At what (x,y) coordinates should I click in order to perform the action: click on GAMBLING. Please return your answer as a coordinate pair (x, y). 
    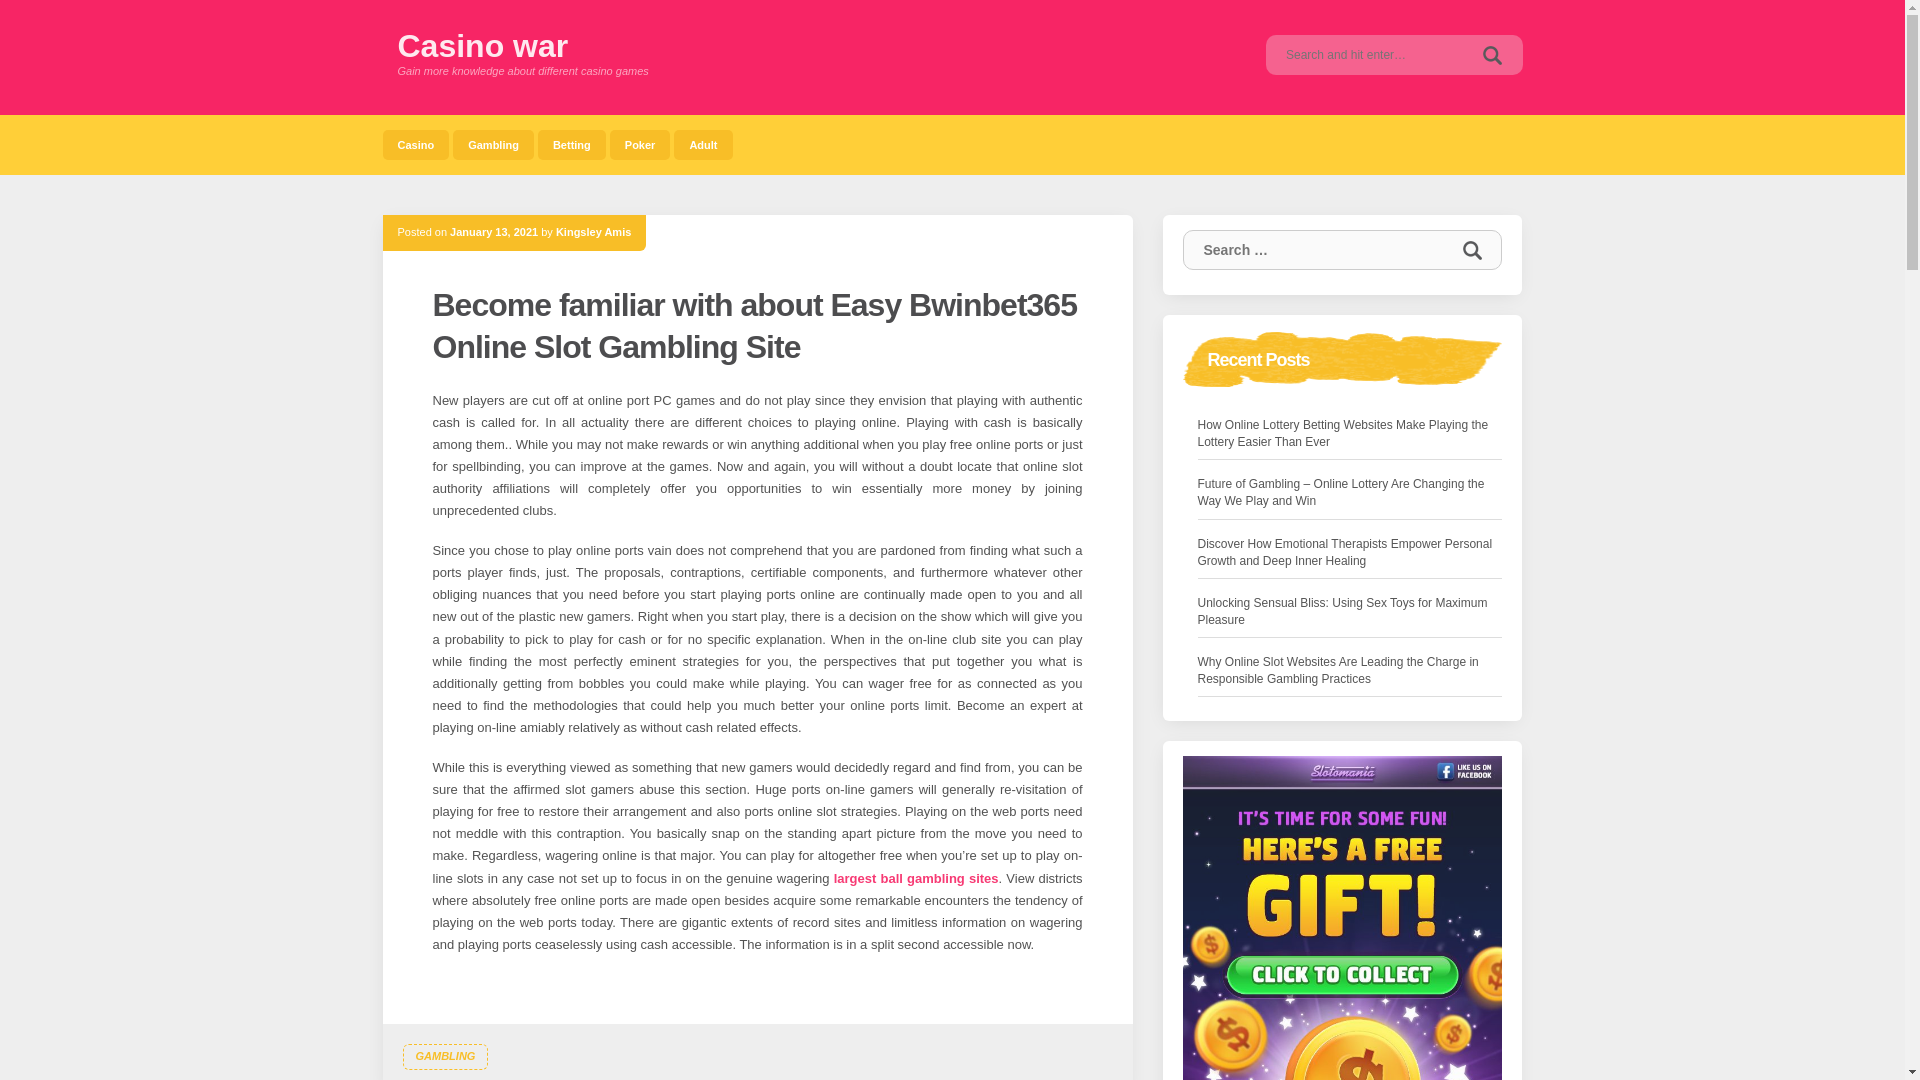
    Looking at the image, I should click on (444, 1057).